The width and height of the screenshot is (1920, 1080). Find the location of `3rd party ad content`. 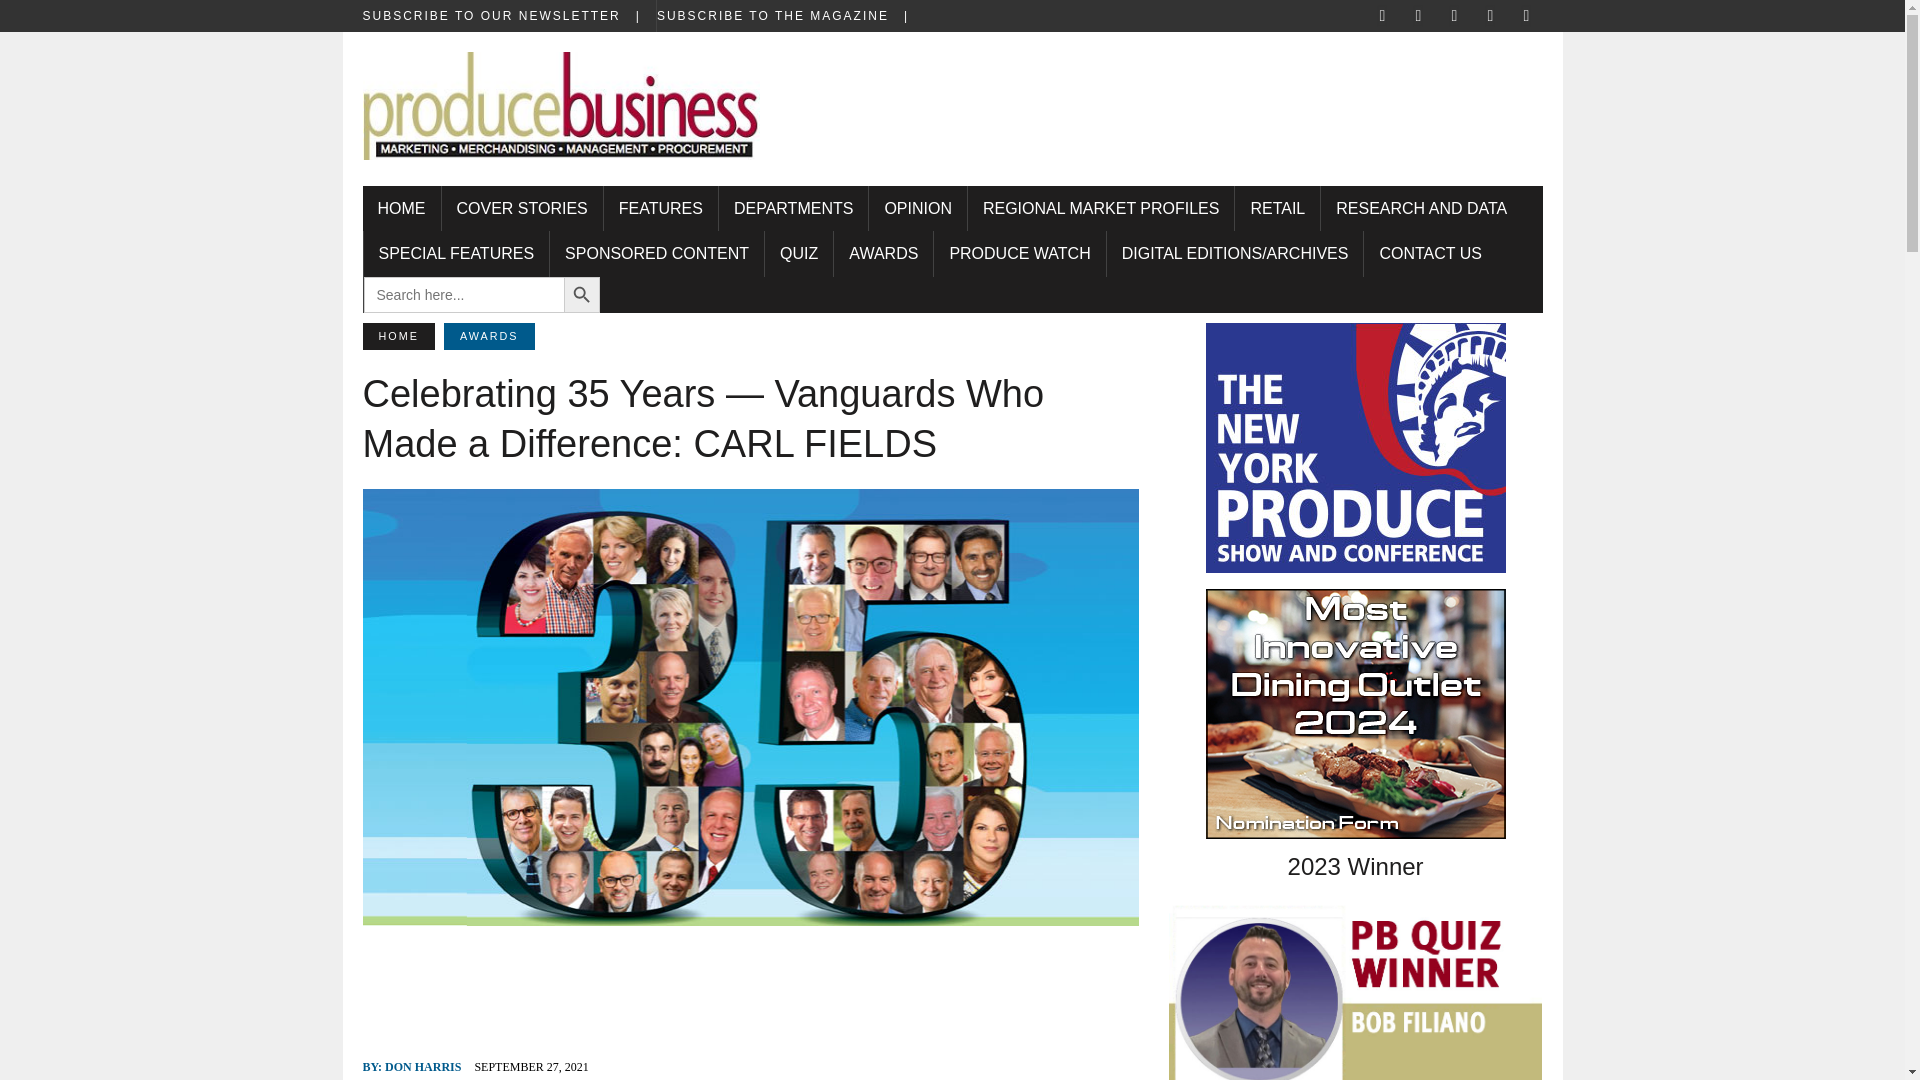

3rd party ad content is located at coordinates (751, 981).